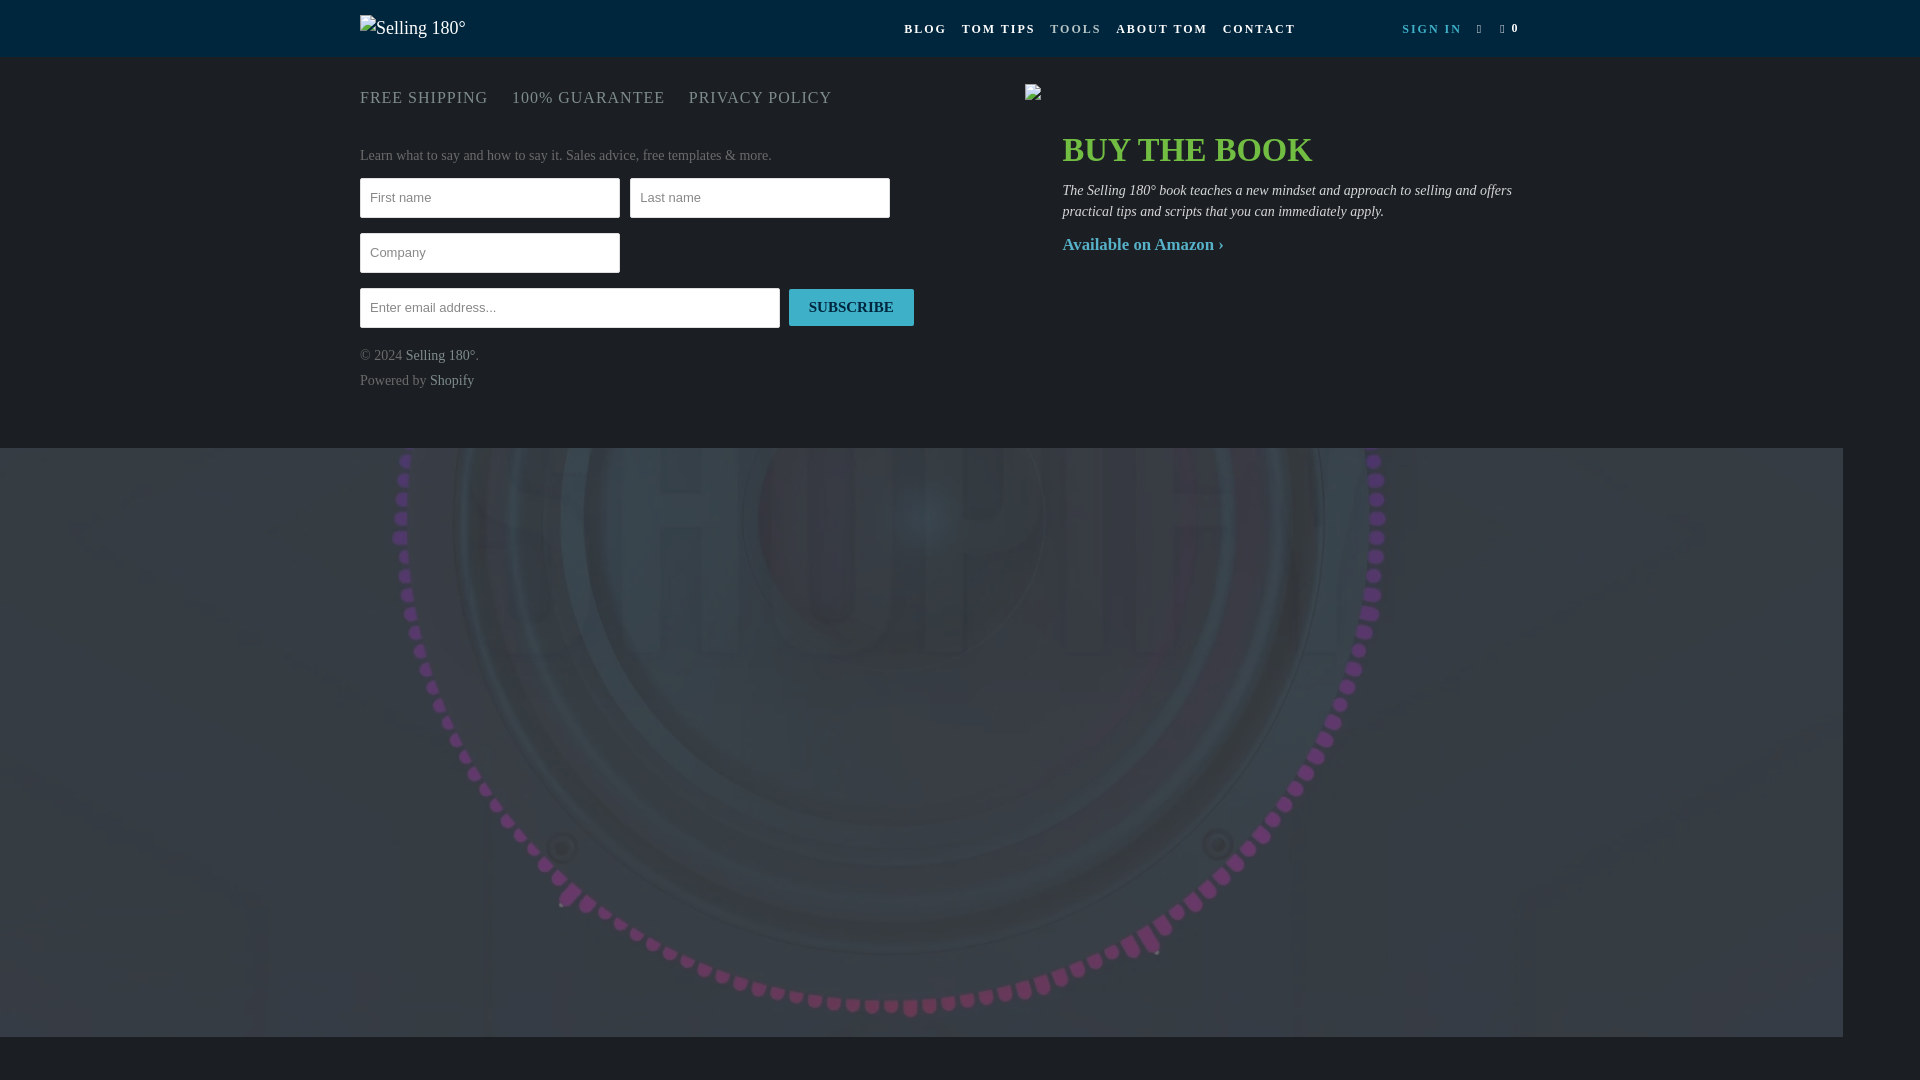 Image resolution: width=1920 pixels, height=1080 pixels. I want to click on SIGN IN, so click(1432, 28).